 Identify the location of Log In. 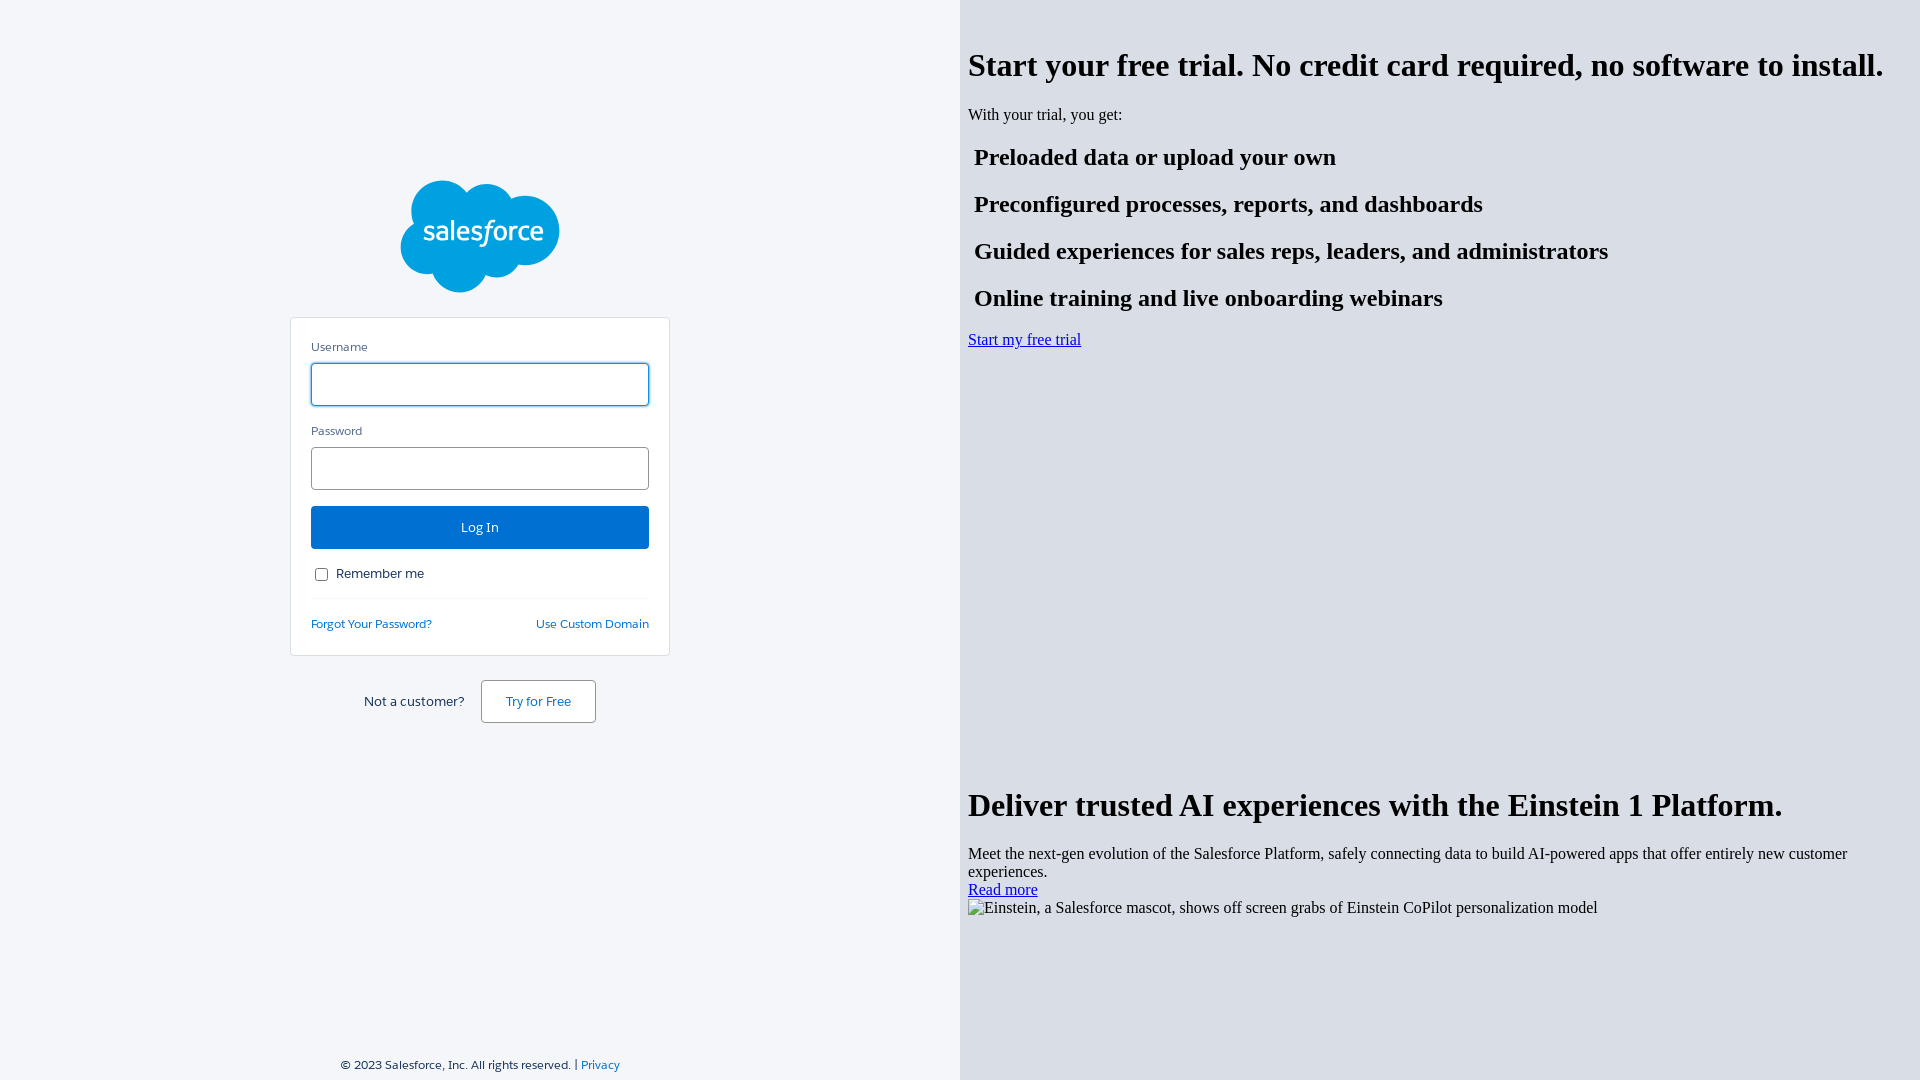
(480, 528).